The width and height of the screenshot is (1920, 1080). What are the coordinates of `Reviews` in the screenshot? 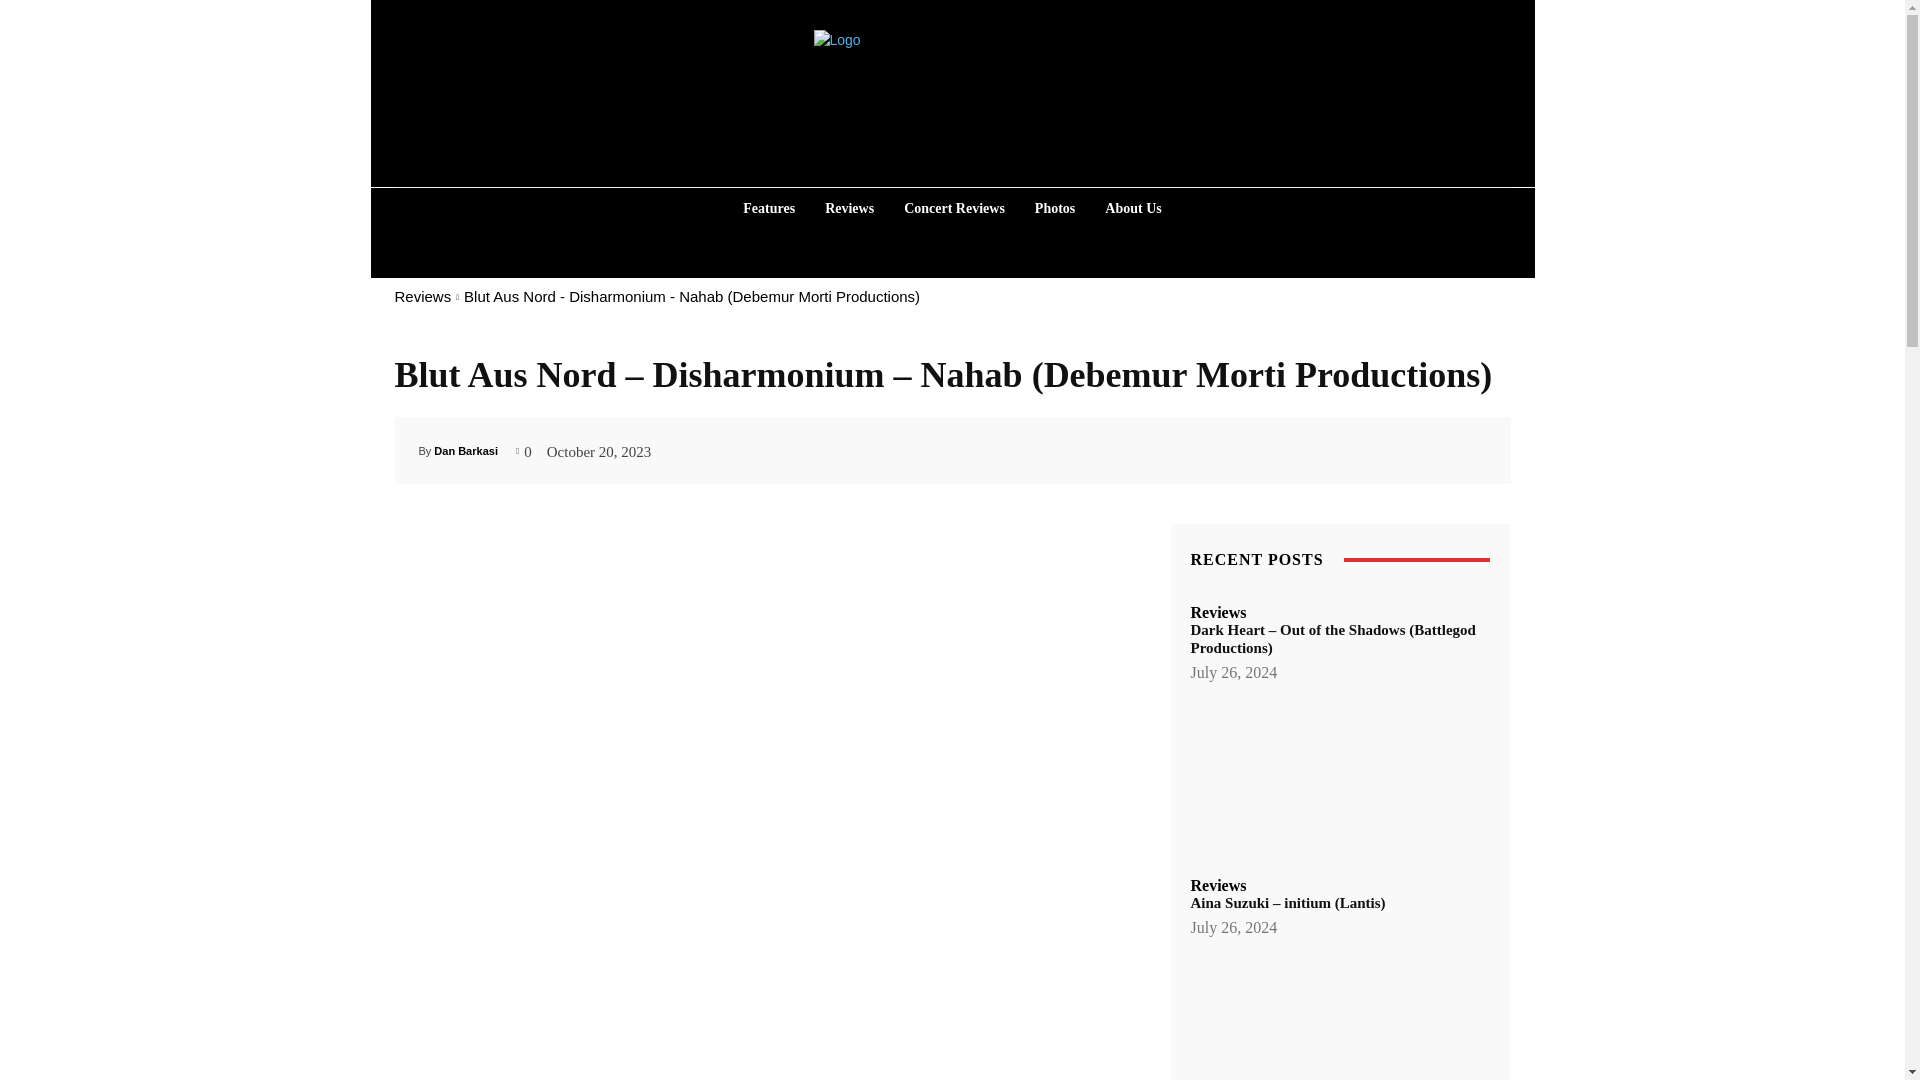 It's located at (848, 208).